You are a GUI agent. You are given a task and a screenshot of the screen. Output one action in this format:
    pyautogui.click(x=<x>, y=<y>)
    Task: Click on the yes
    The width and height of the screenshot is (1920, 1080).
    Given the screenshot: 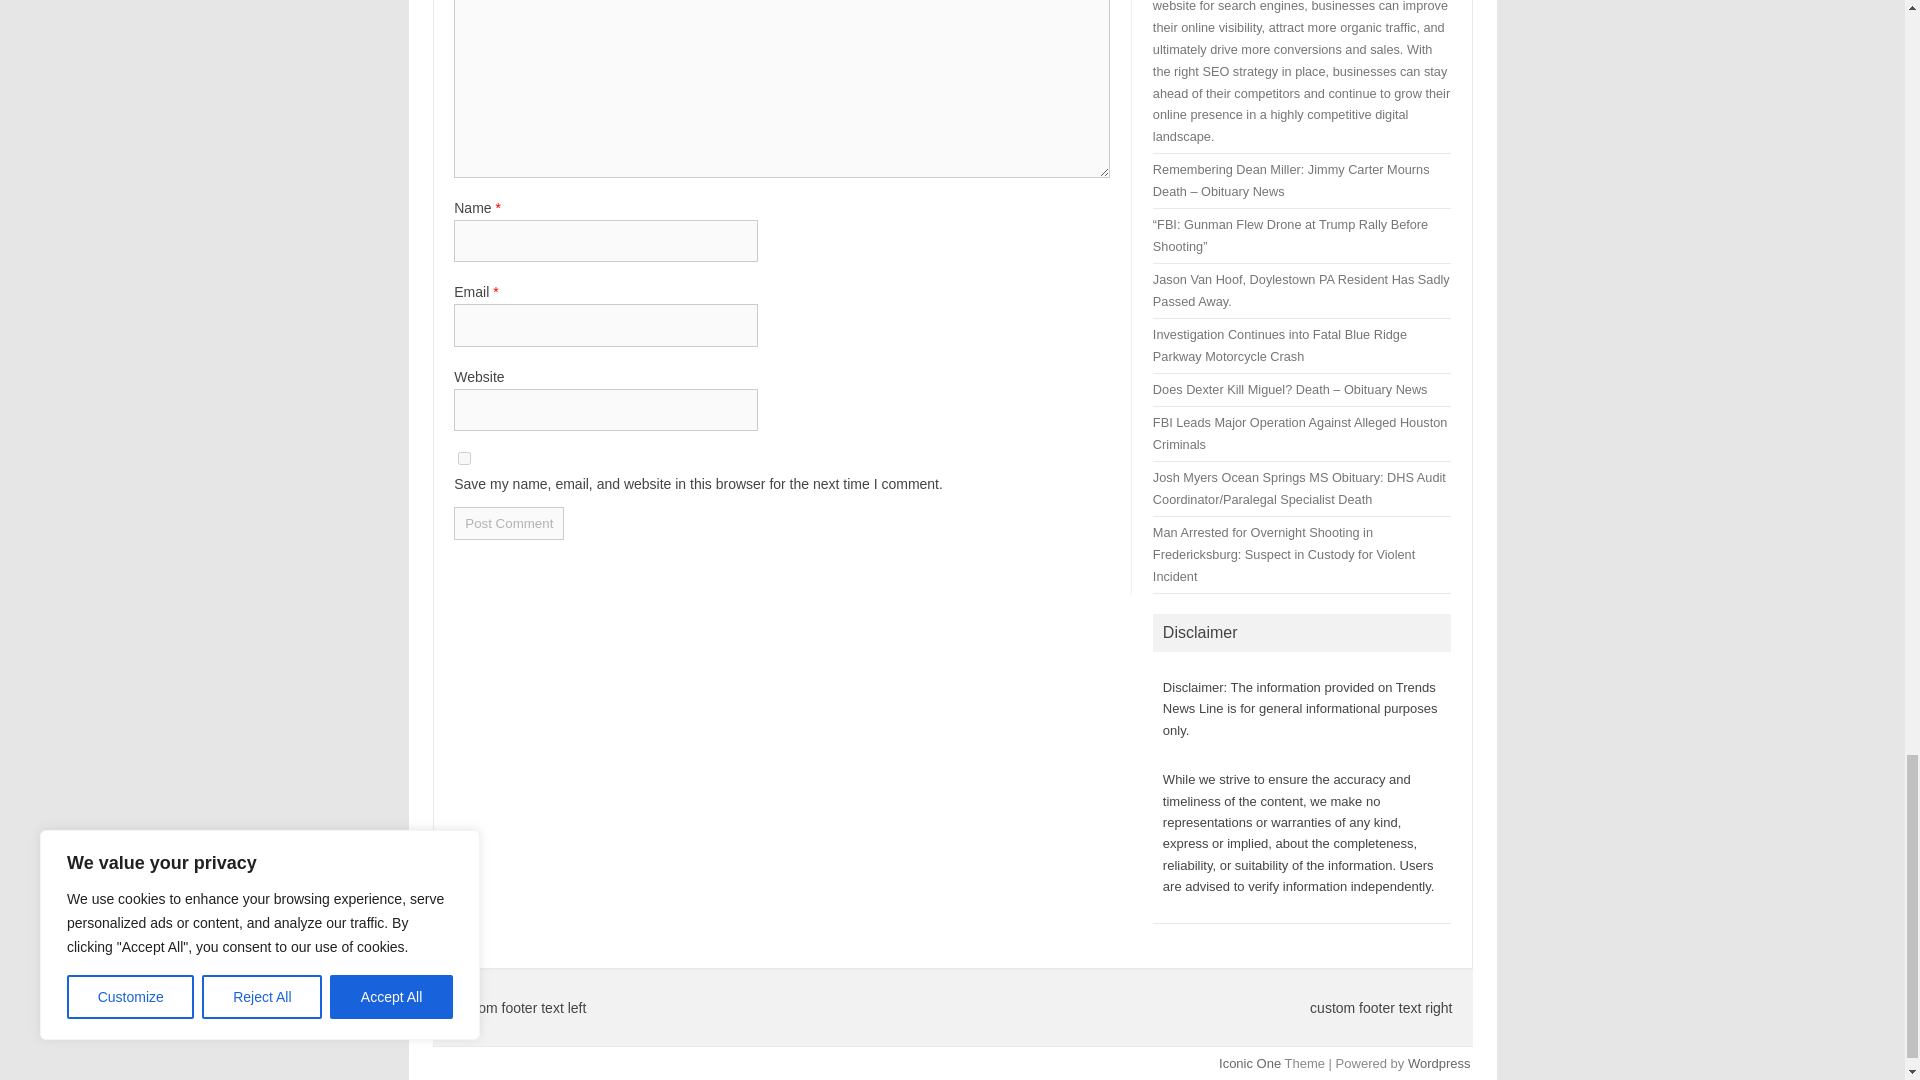 What is the action you would take?
    pyautogui.click(x=464, y=458)
    